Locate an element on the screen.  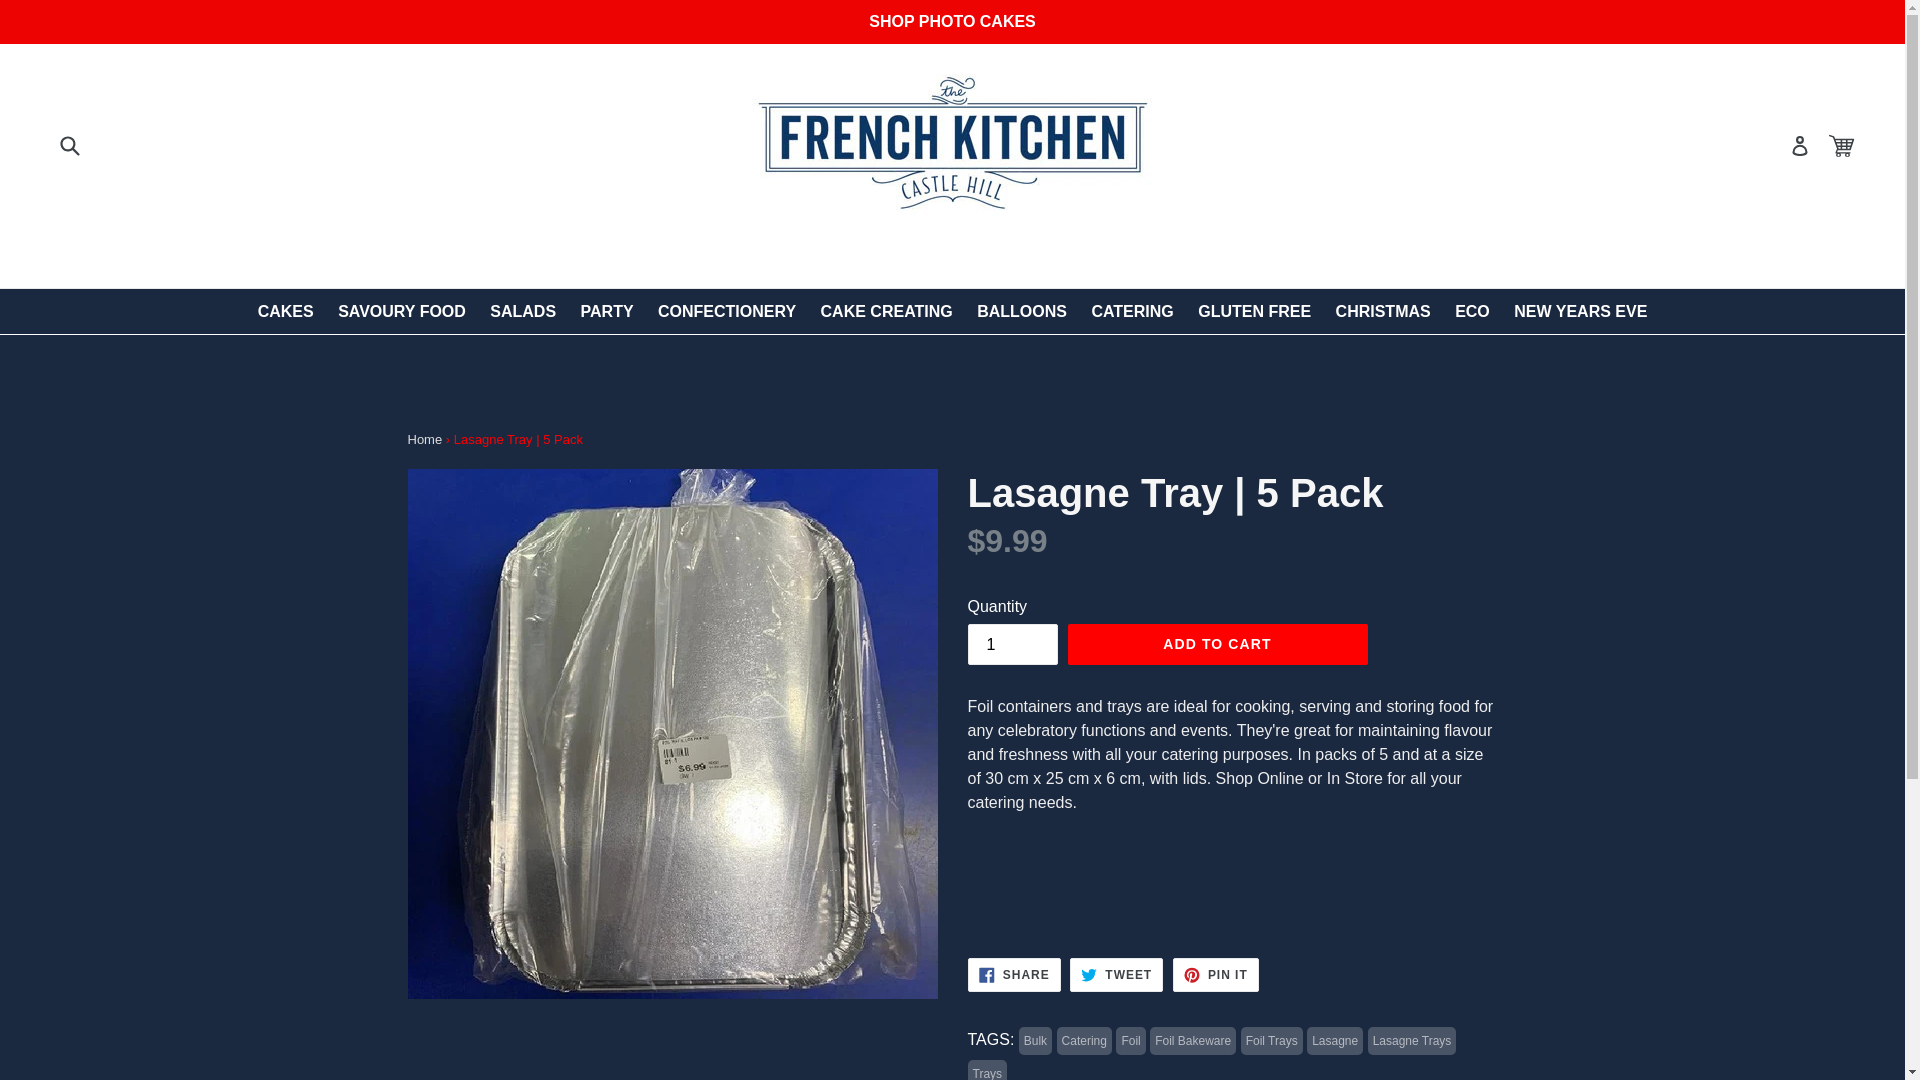
ADD TO CART is located at coordinates (1217, 645).